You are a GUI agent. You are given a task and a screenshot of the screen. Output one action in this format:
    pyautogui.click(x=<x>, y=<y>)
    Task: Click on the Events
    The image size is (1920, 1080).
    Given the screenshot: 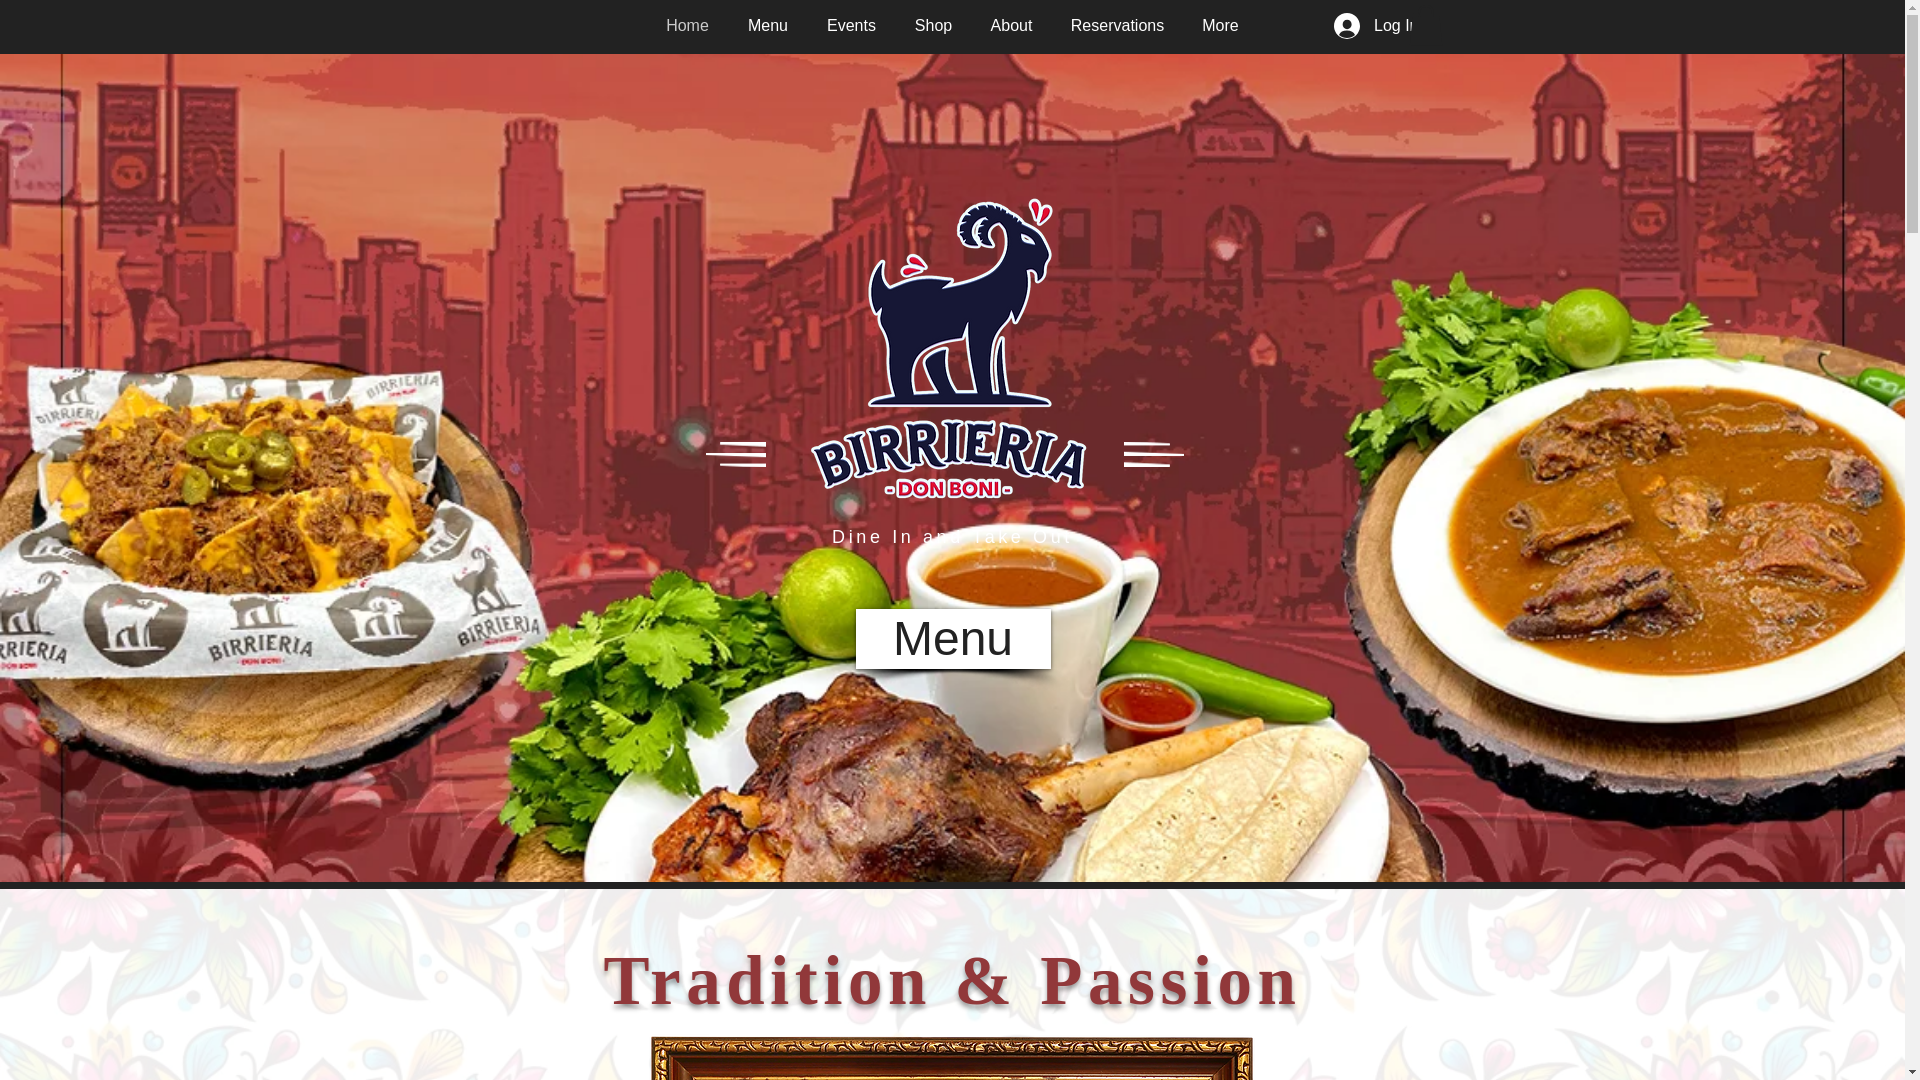 What is the action you would take?
    pyautogui.click(x=852, y=24)
    